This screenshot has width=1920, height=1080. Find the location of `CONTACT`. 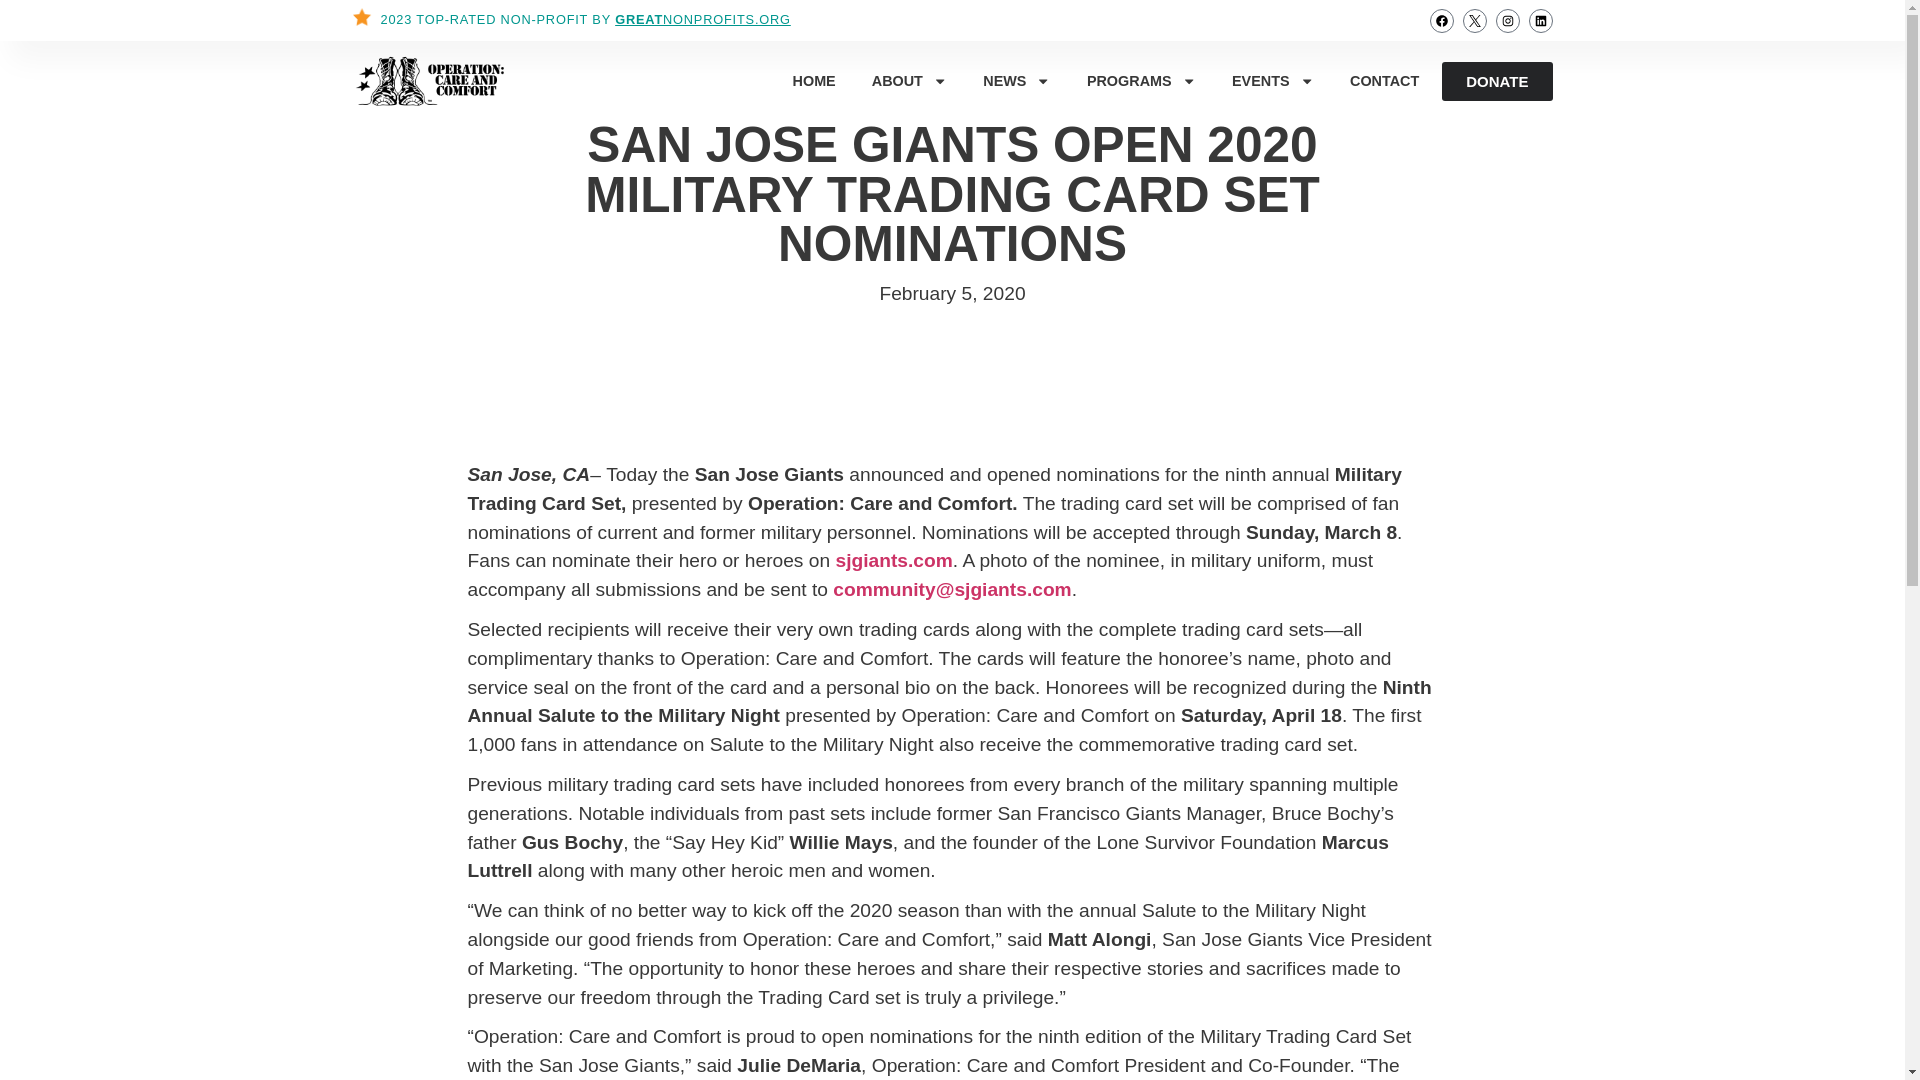

CONTACT is located at coordinates (1384, 80).